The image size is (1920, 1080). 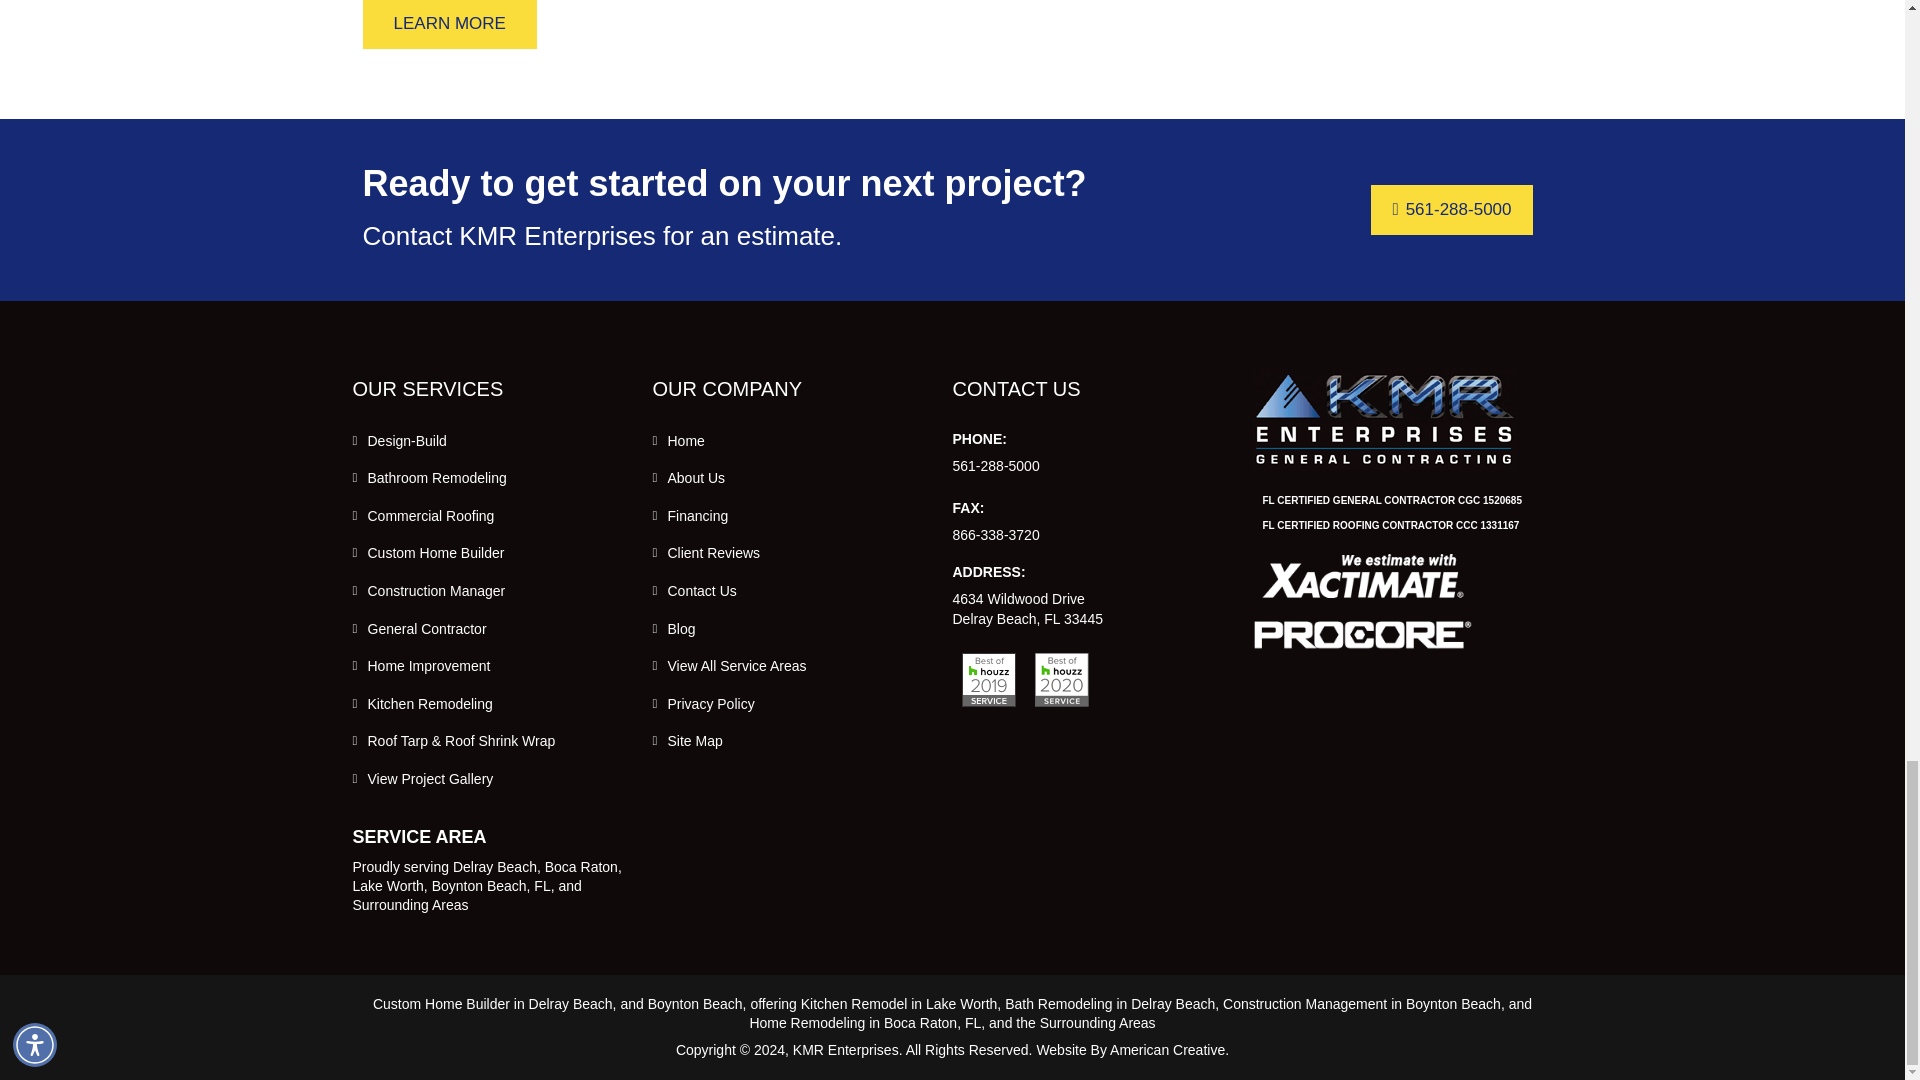 I want to click on LEARN MORE, so click(x=448, y=24).